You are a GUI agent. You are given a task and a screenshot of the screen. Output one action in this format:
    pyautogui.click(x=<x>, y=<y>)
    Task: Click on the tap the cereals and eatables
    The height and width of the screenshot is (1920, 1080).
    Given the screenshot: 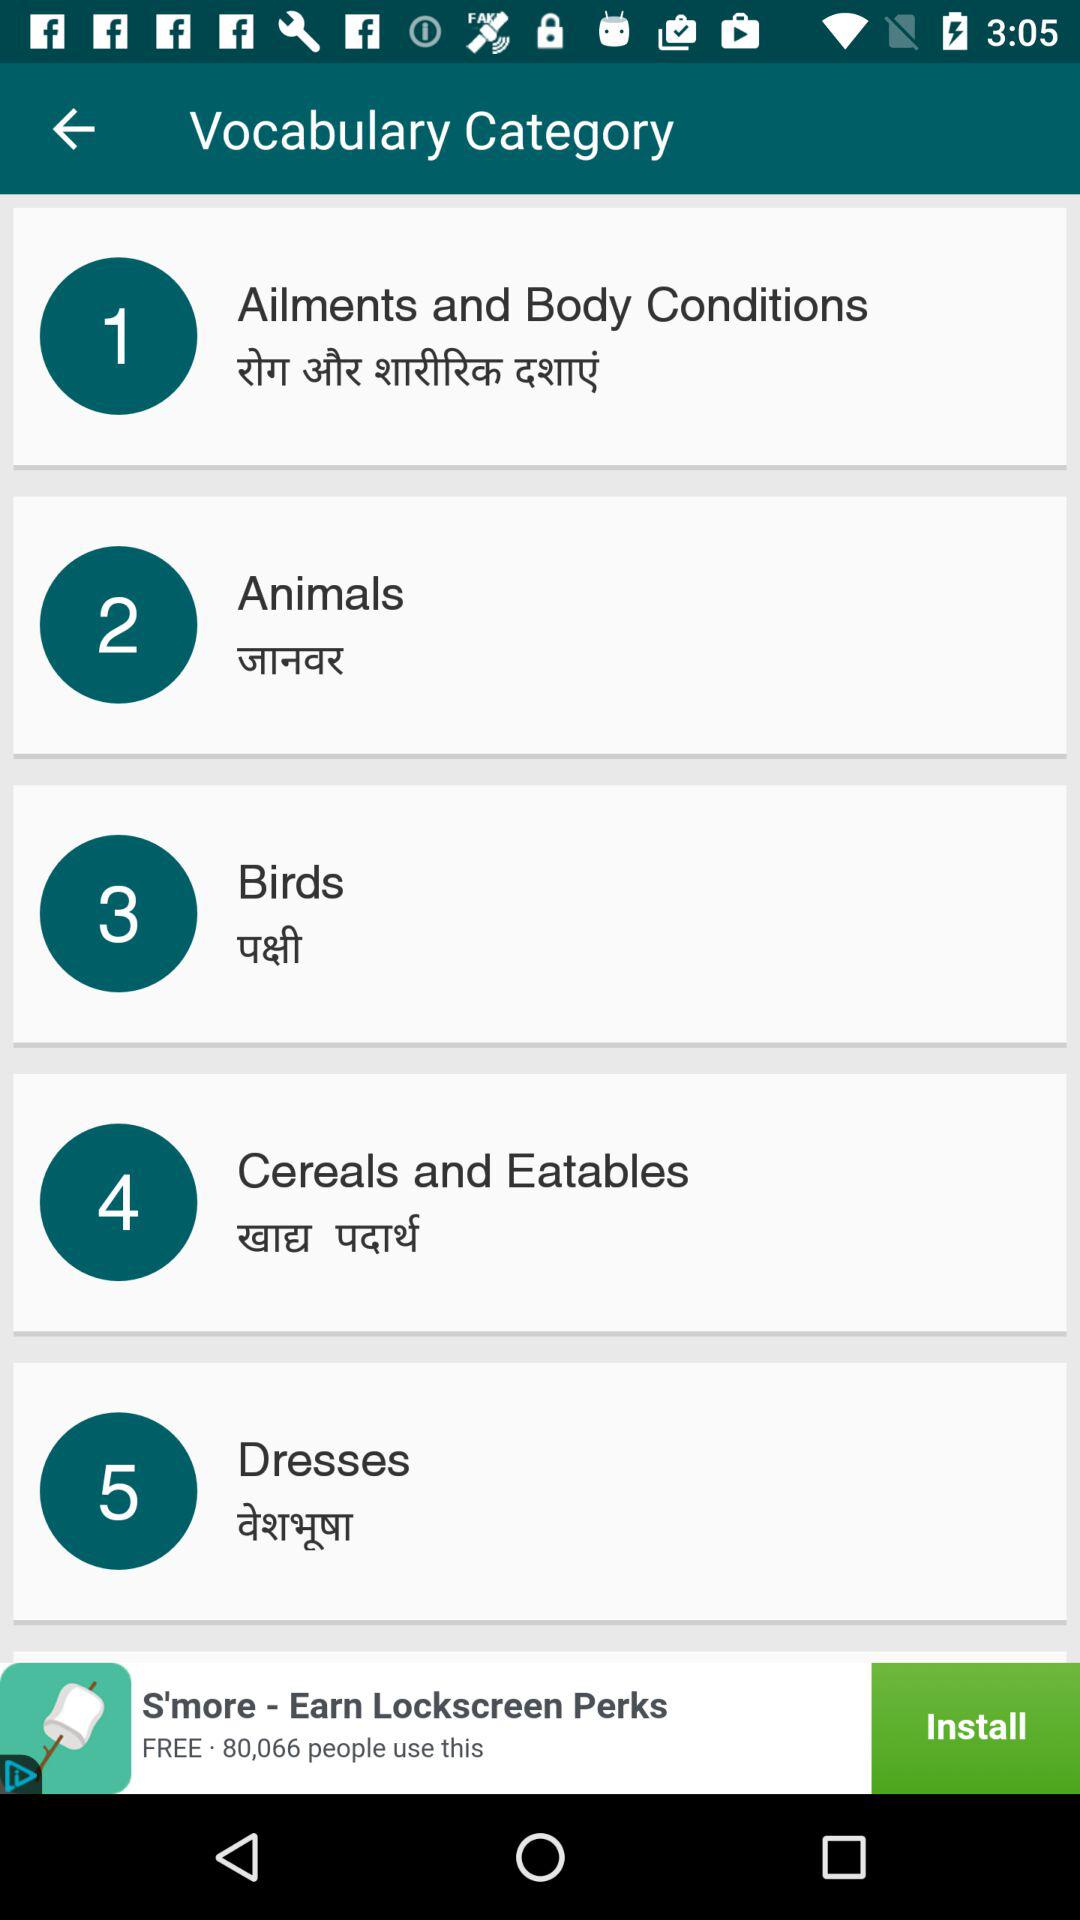 What is the action you would take?
    pyautogui.click(x=463, y=1170)
    